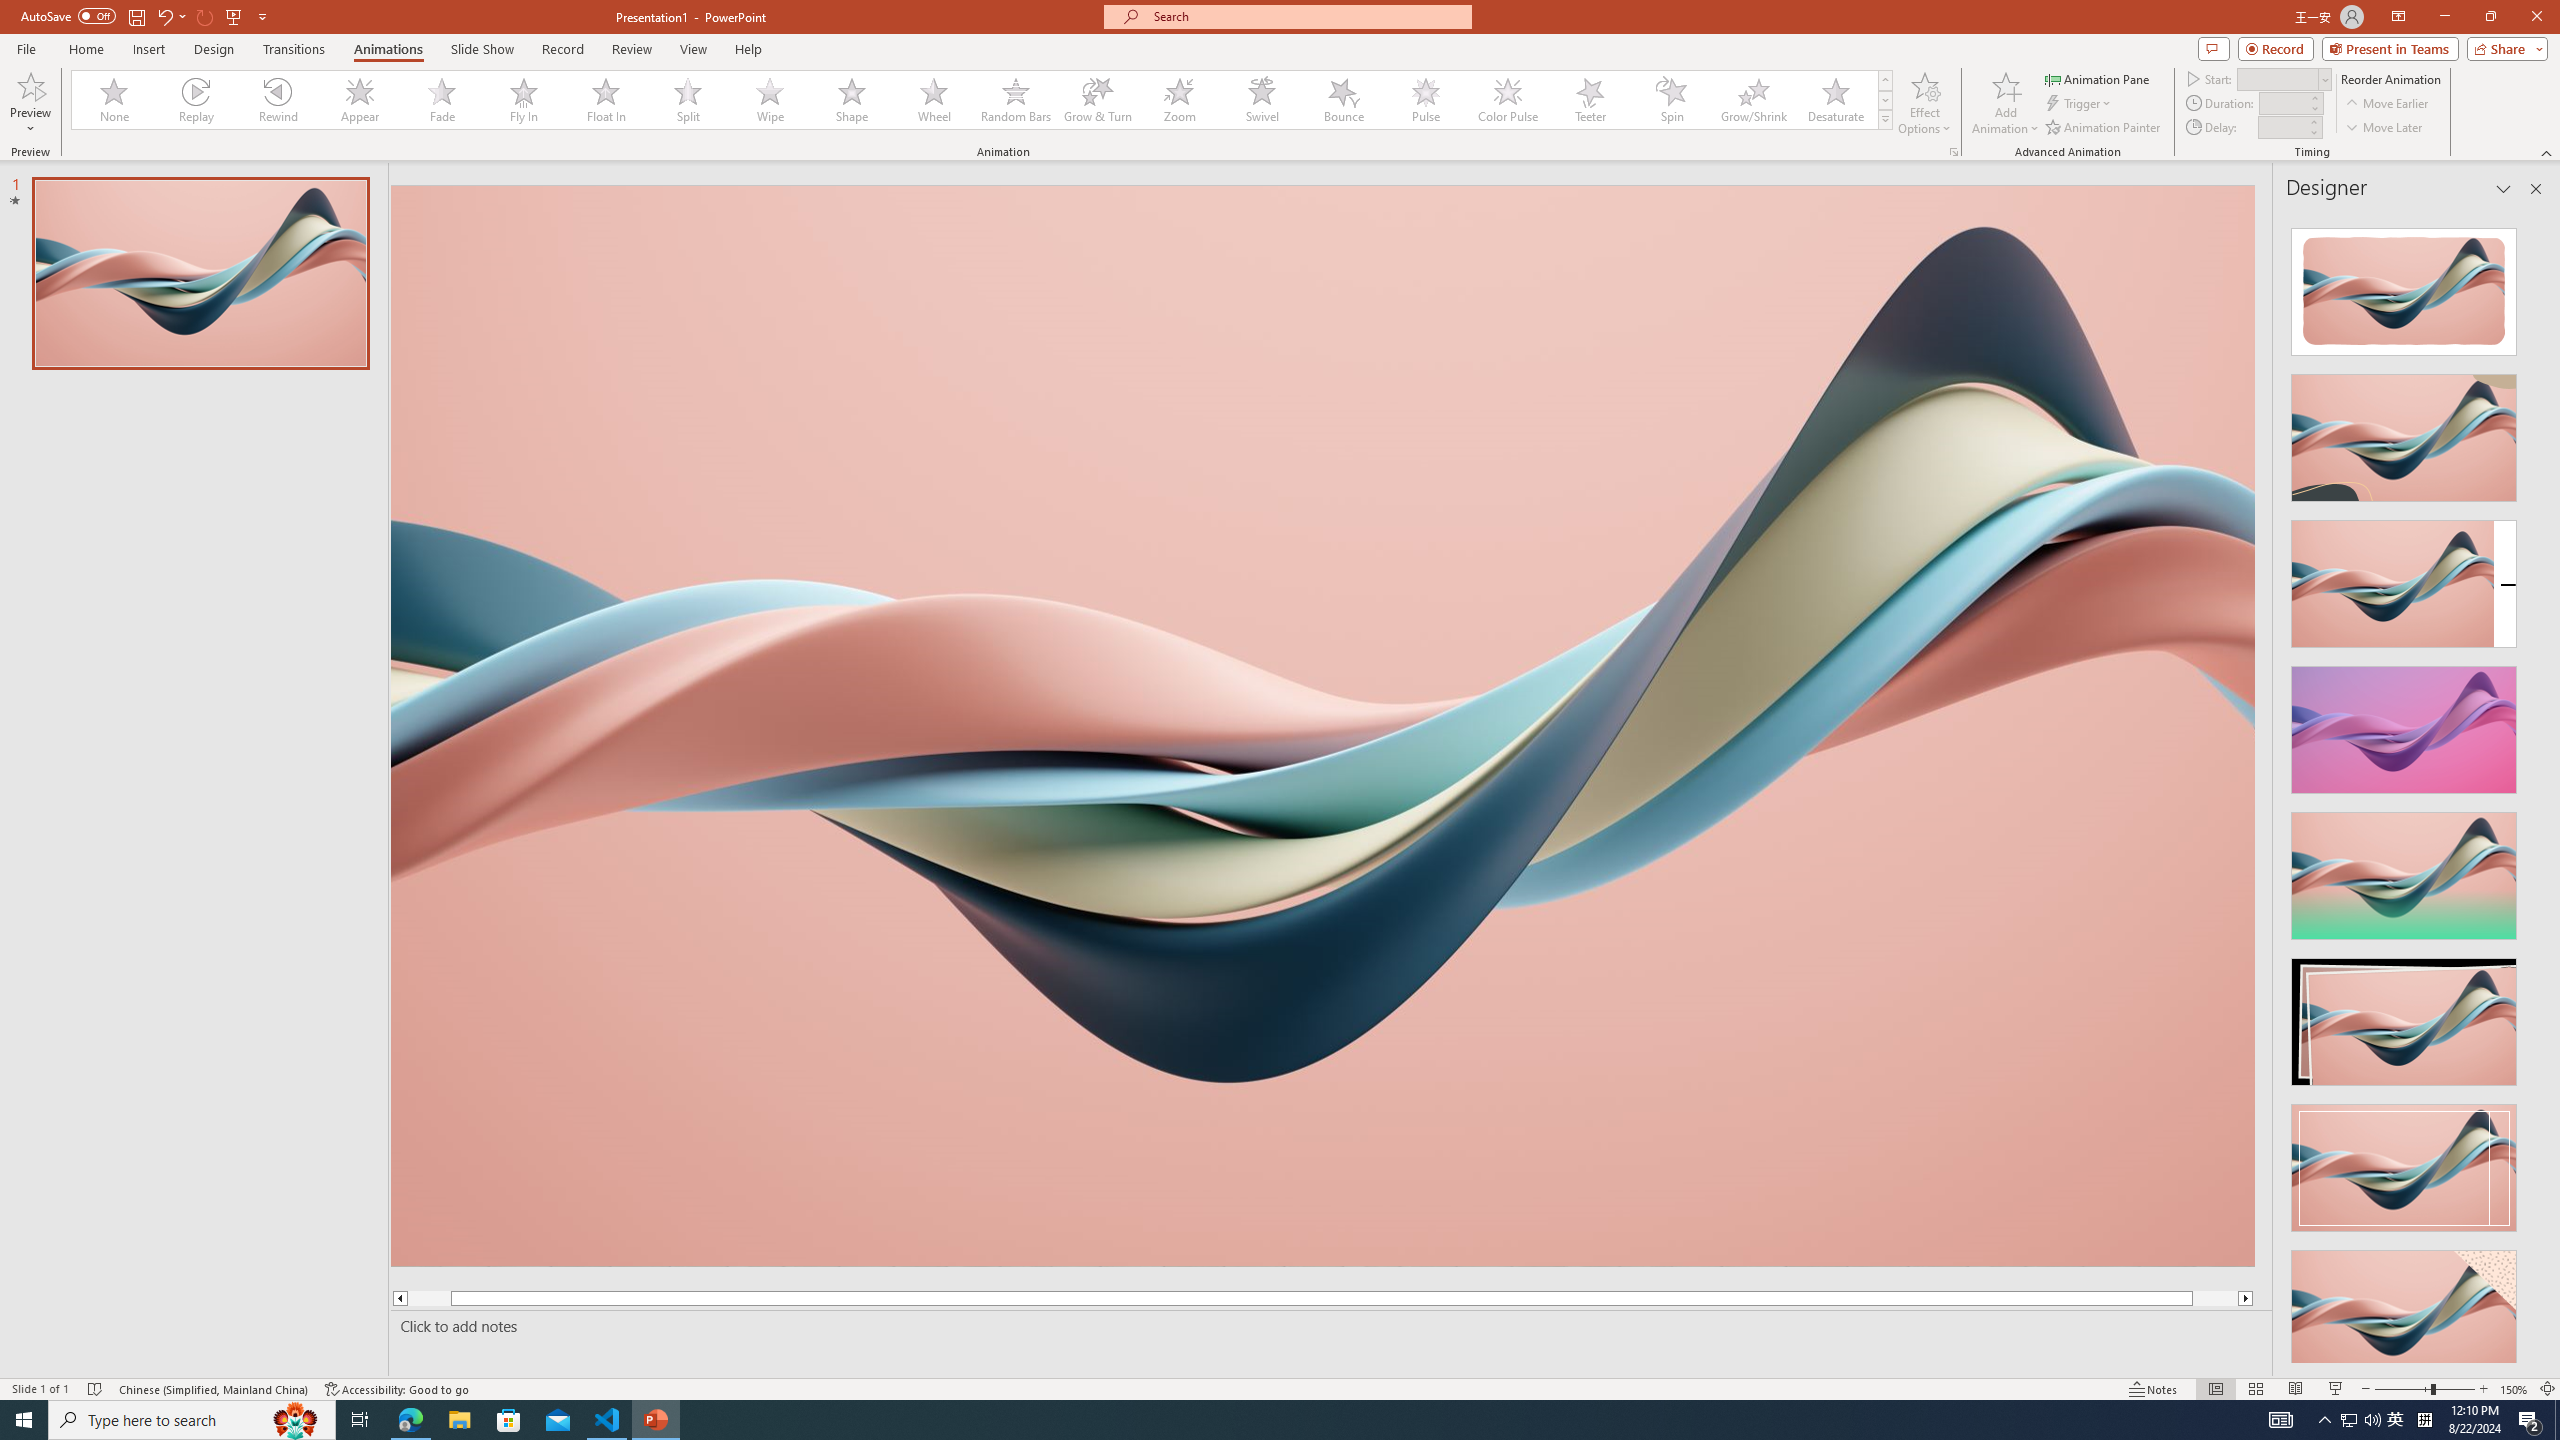  I want to click on Animation Styles, so click(1885, 119).